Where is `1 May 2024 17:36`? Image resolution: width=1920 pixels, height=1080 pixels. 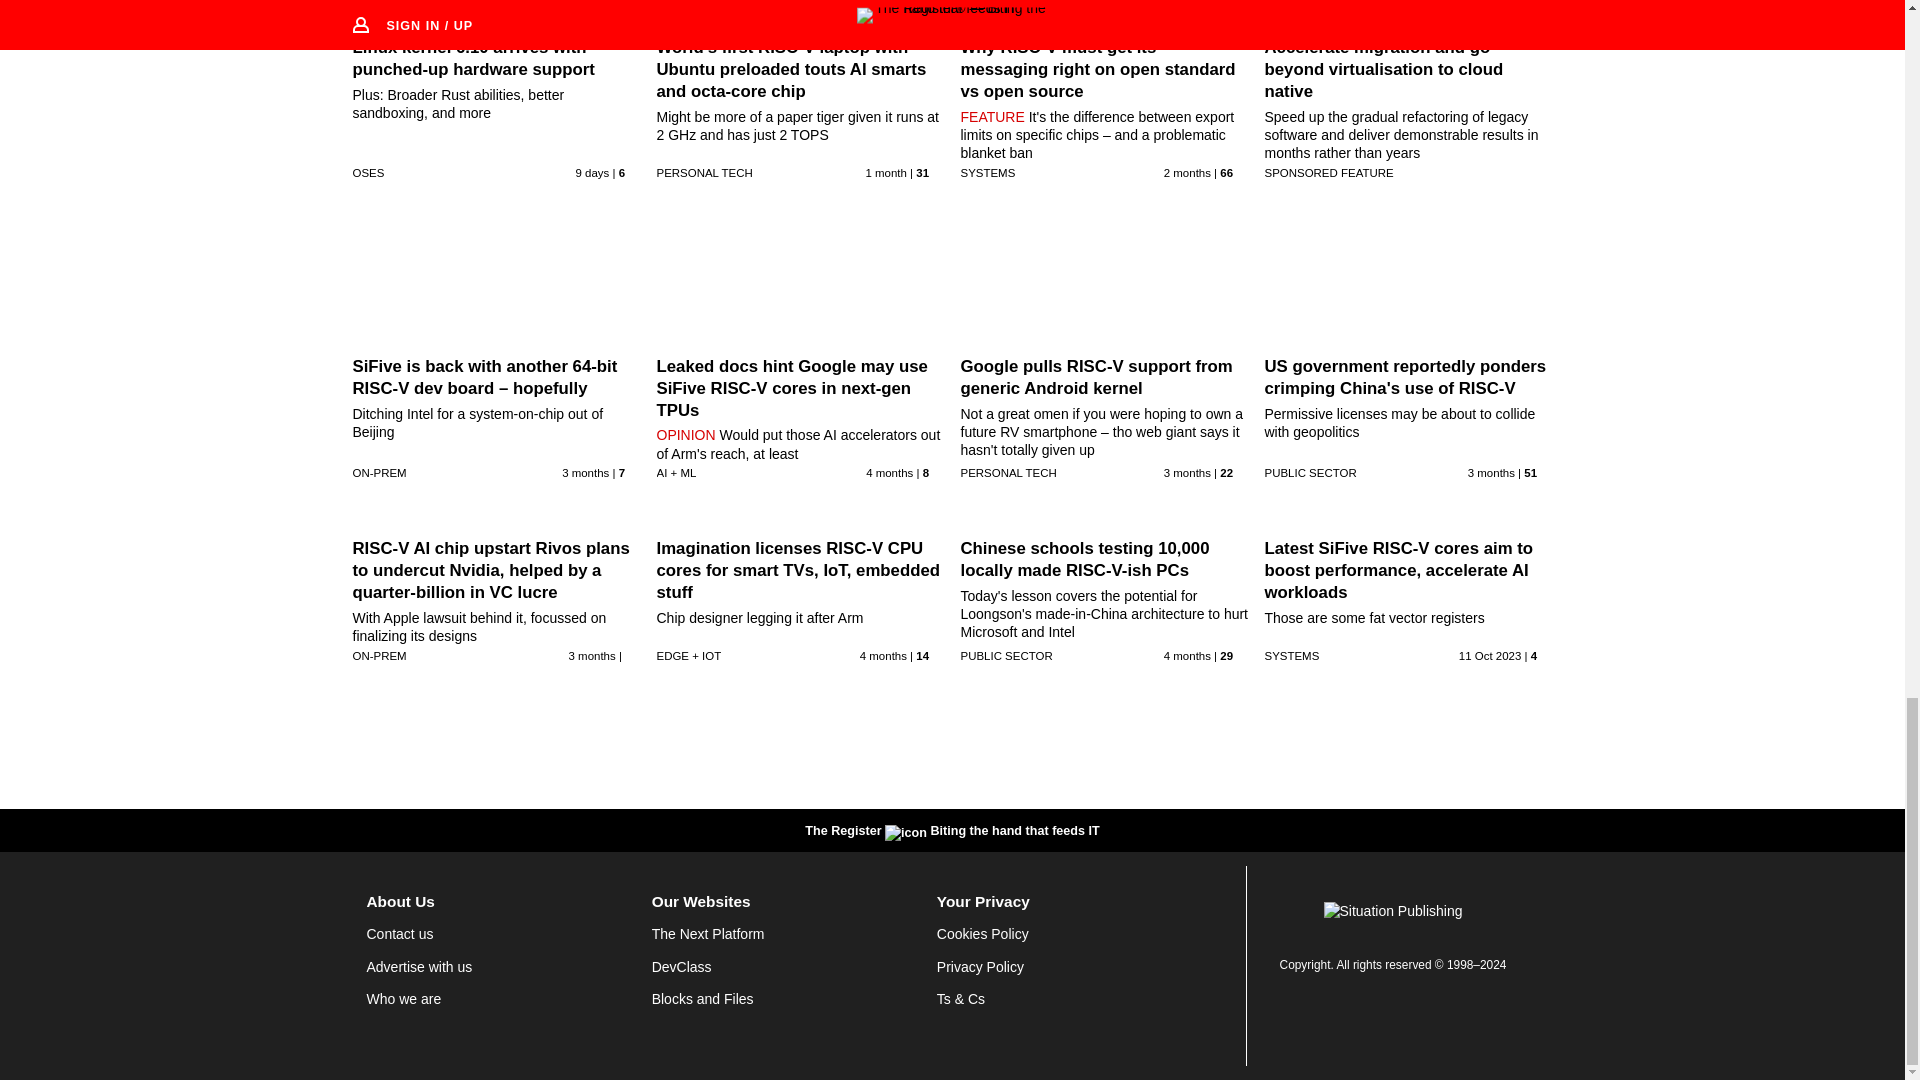
1 May 2024 17:36 is located at coordinates (1187, 472).